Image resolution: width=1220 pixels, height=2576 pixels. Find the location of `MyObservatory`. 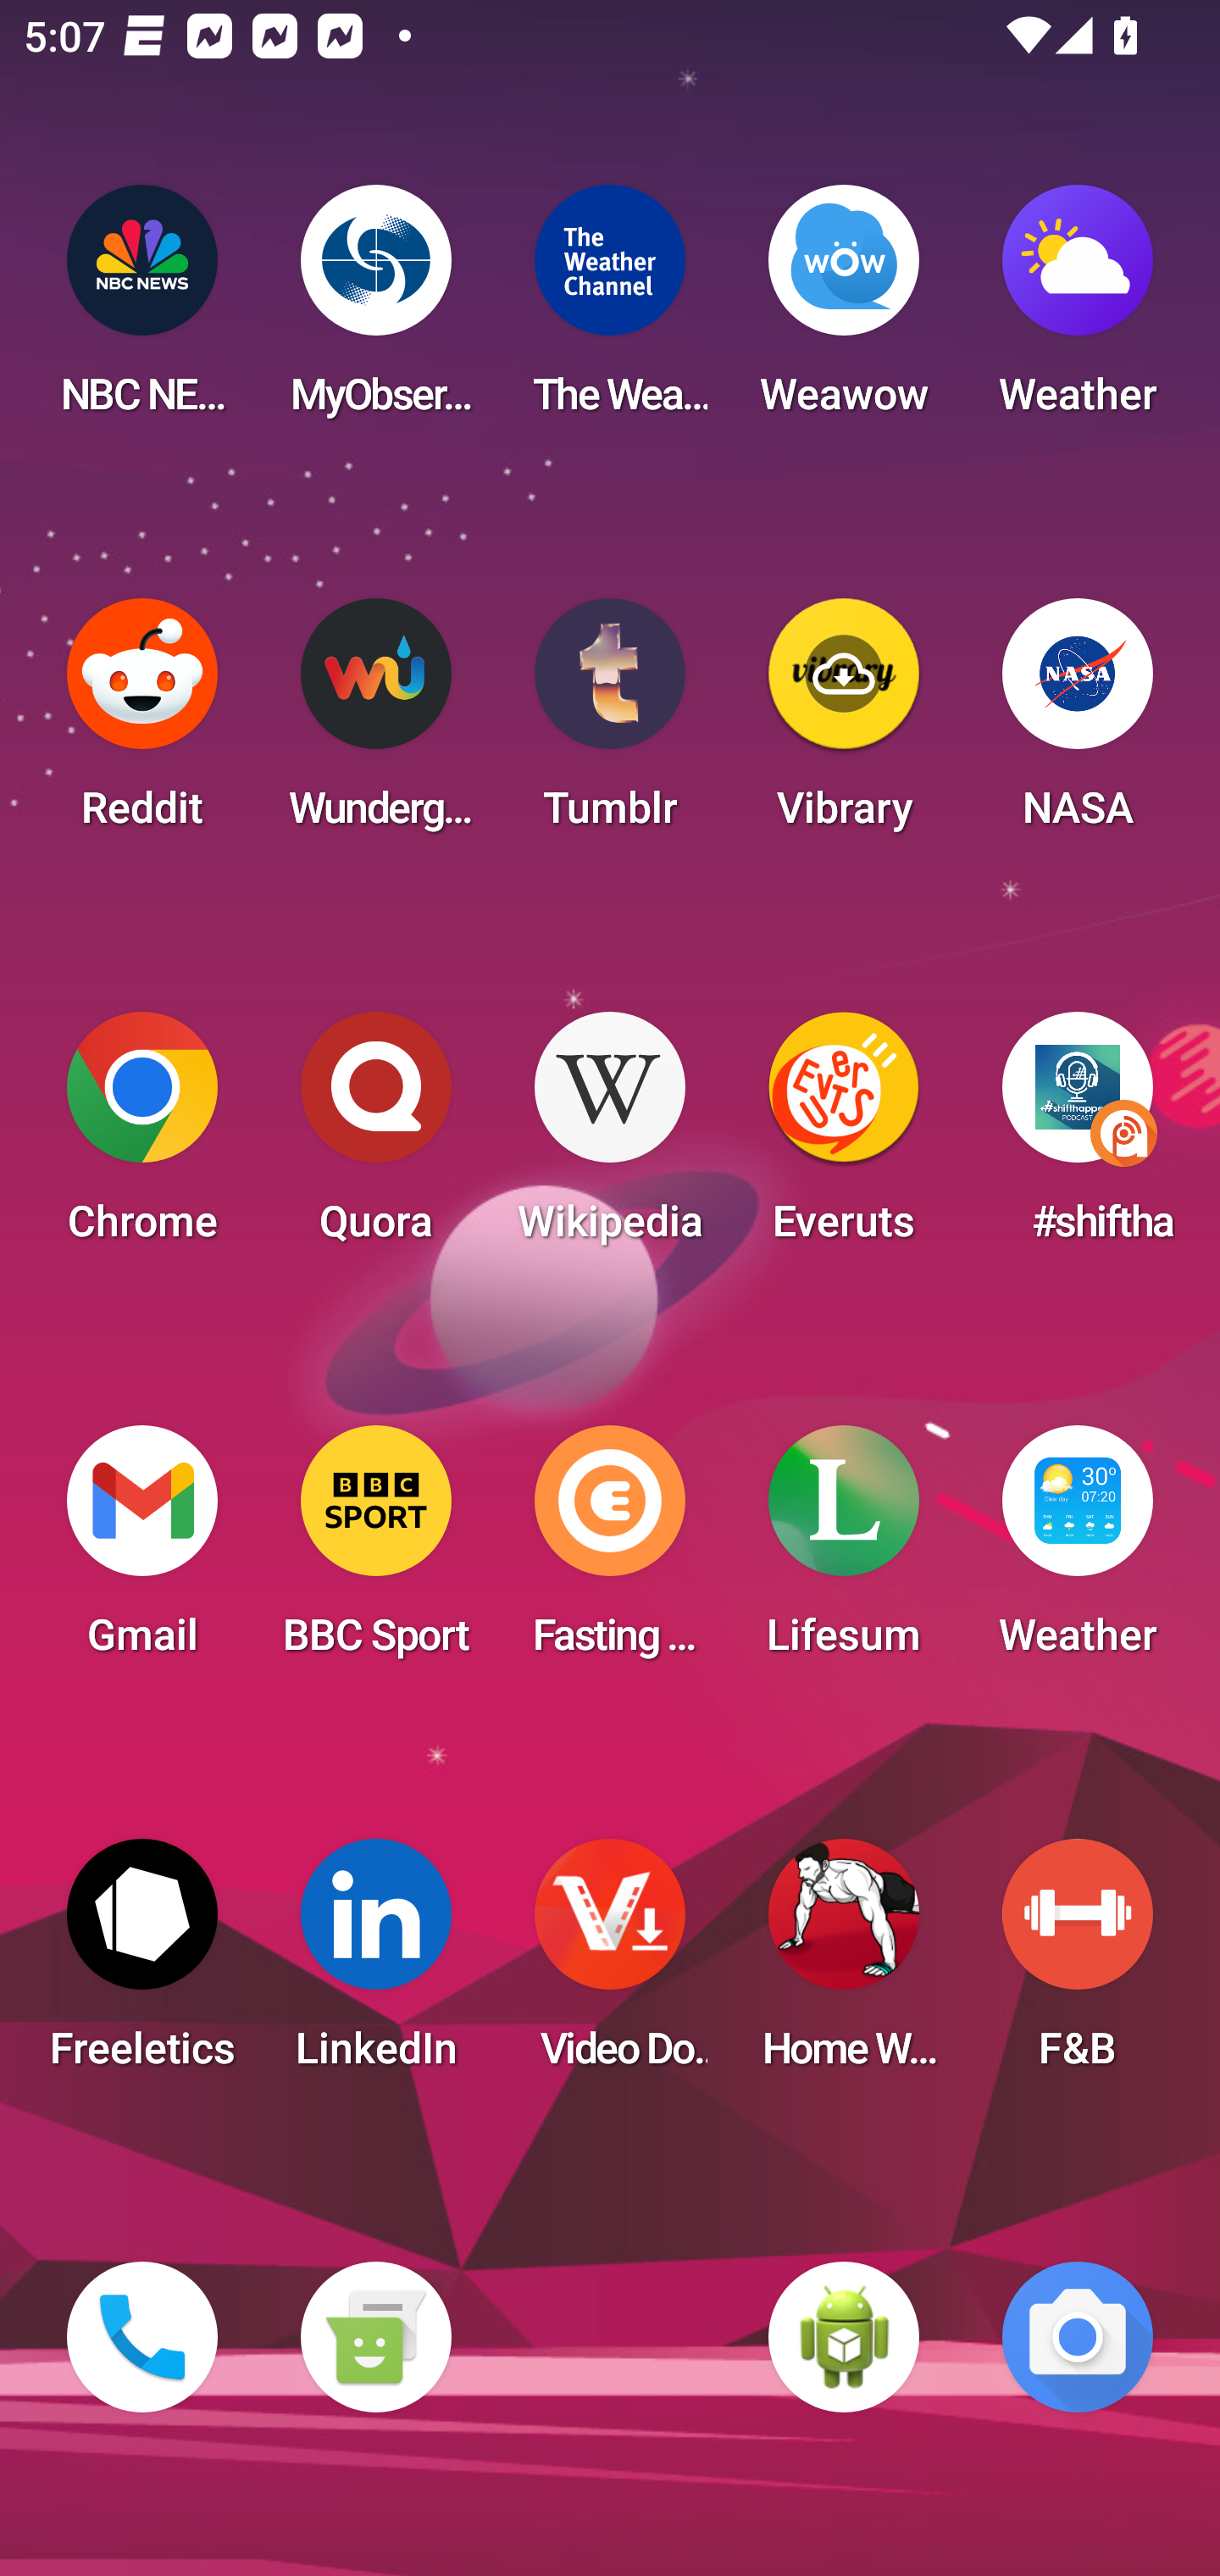

MyObservatory is located at coordinates (375, 310).